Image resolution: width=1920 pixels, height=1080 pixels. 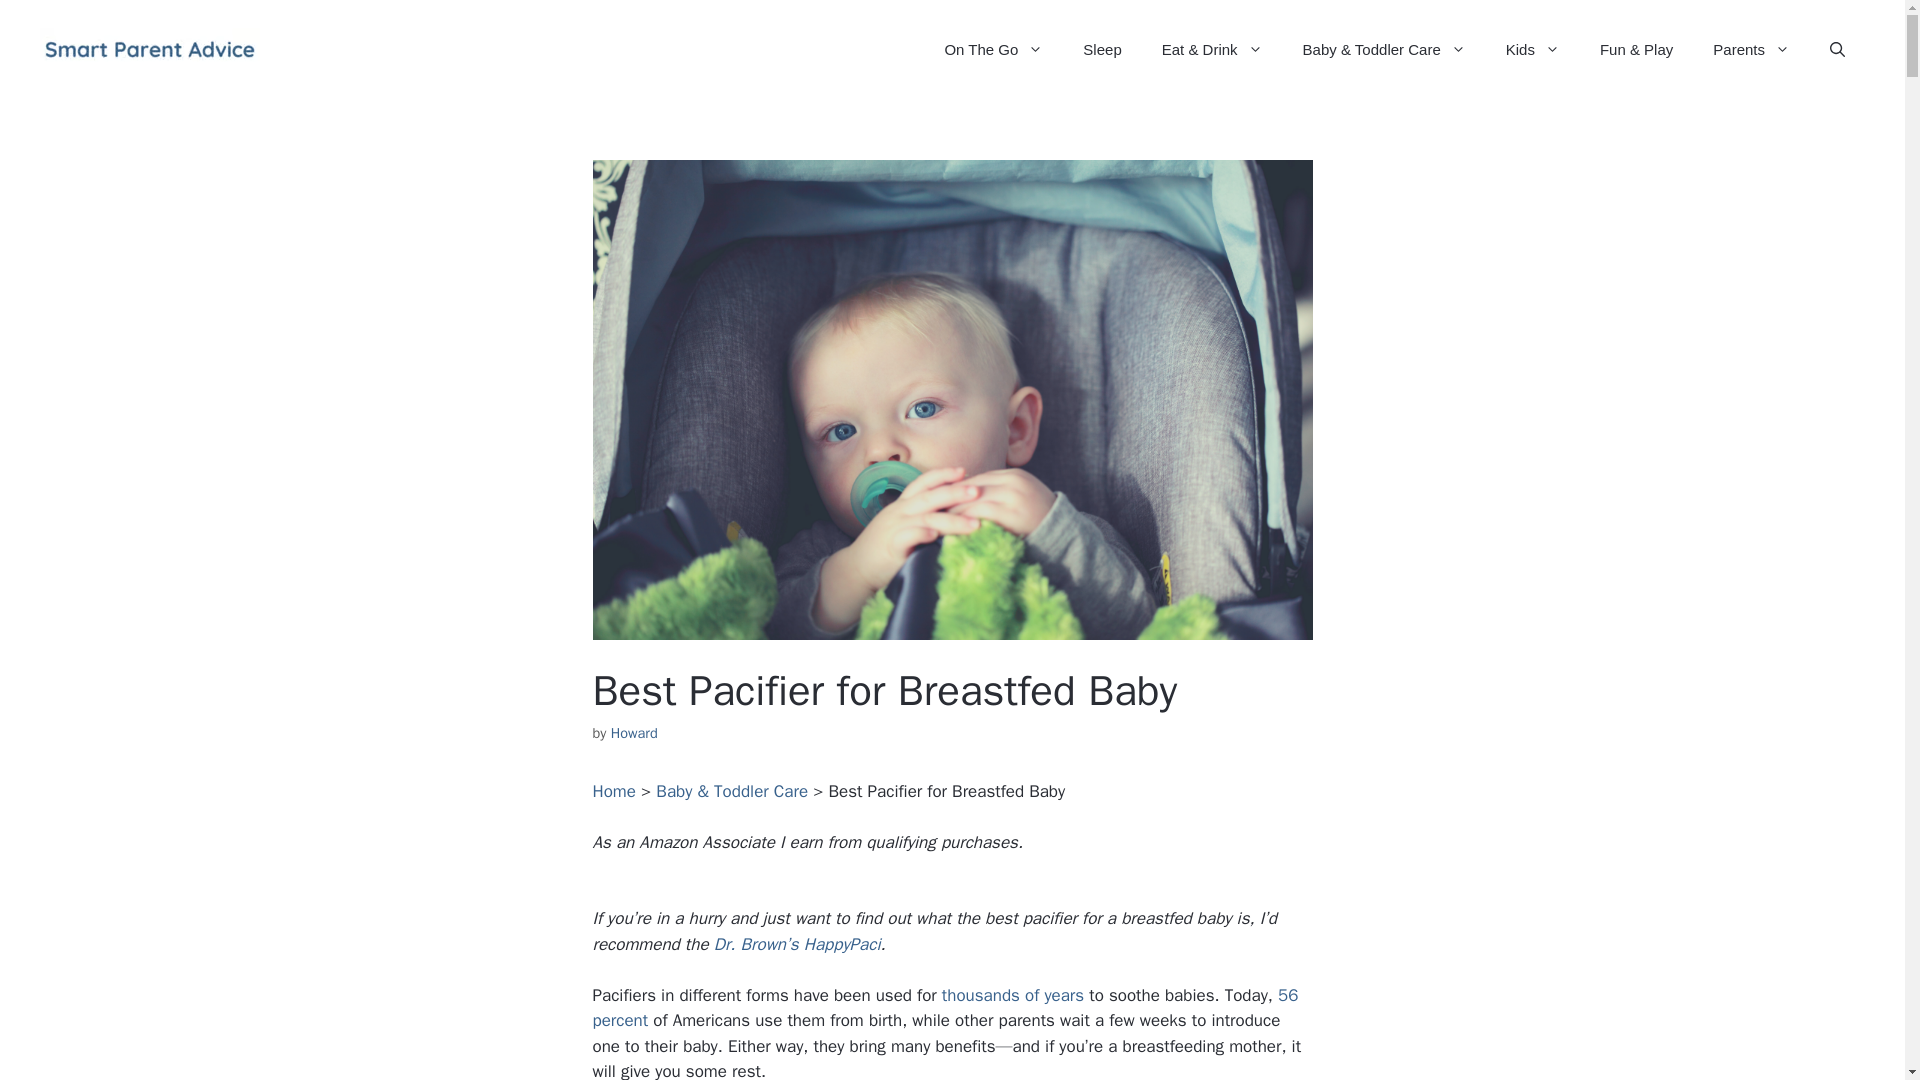 What do you see at coordinates (613, 791) in the screenshot?
I see `Home` at bounding box center [613, 791].